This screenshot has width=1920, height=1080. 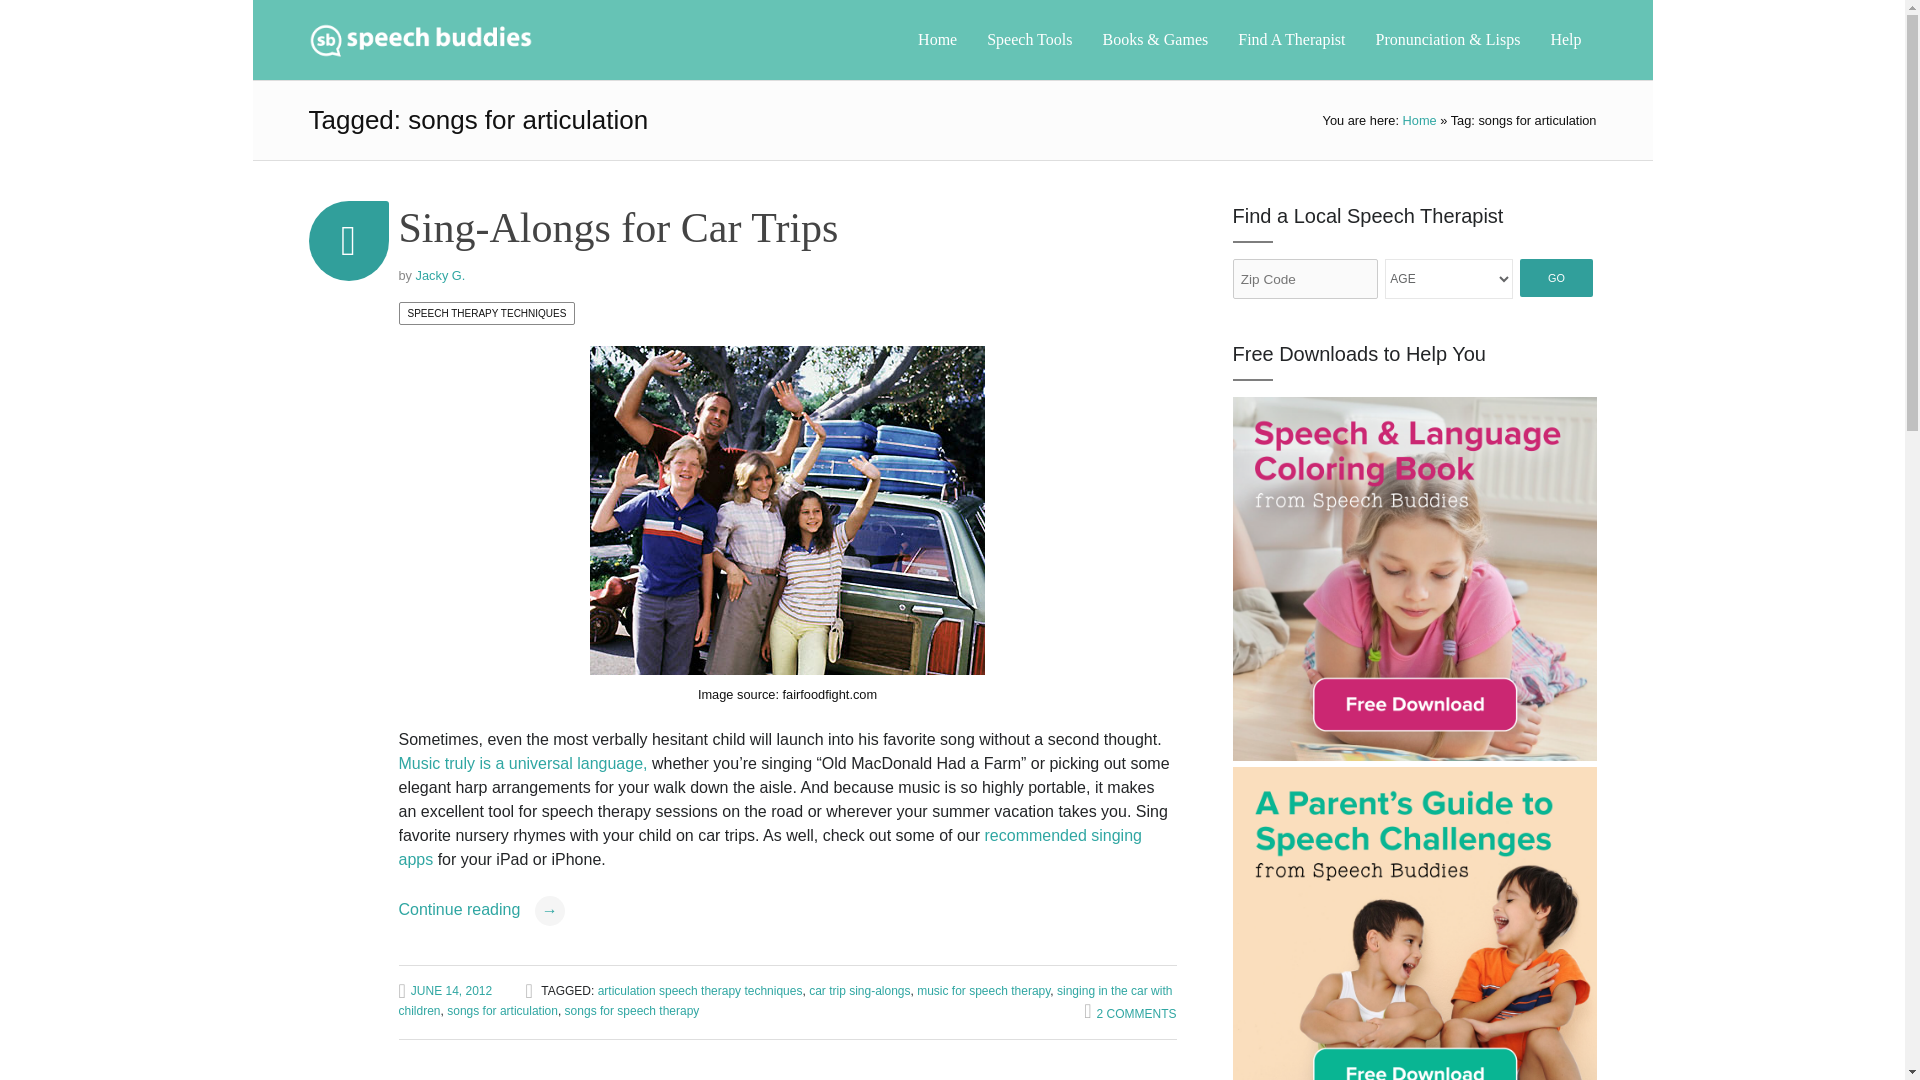 I want to click on songs for speech therapy, so click(x=632, y=1011).